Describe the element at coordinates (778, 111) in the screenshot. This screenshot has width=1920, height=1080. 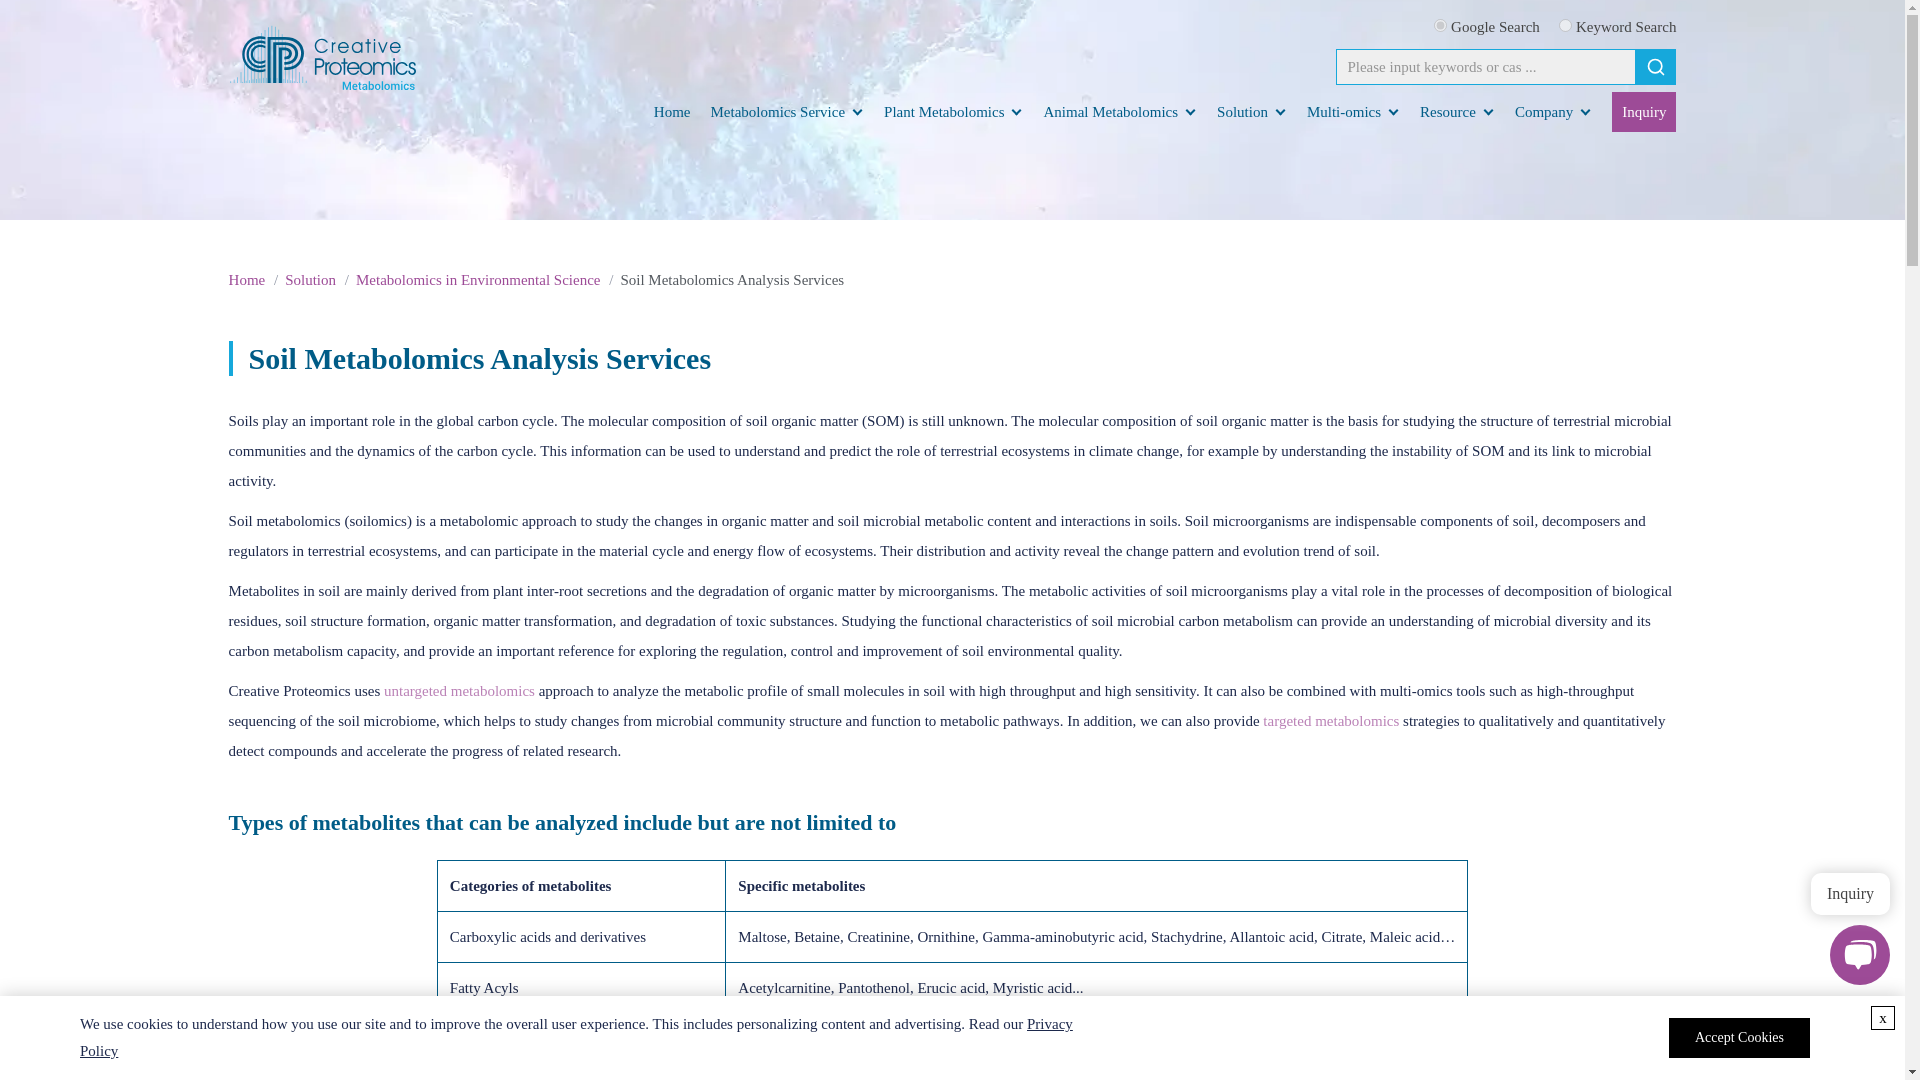
I see `Metabolomics Service` at that location.